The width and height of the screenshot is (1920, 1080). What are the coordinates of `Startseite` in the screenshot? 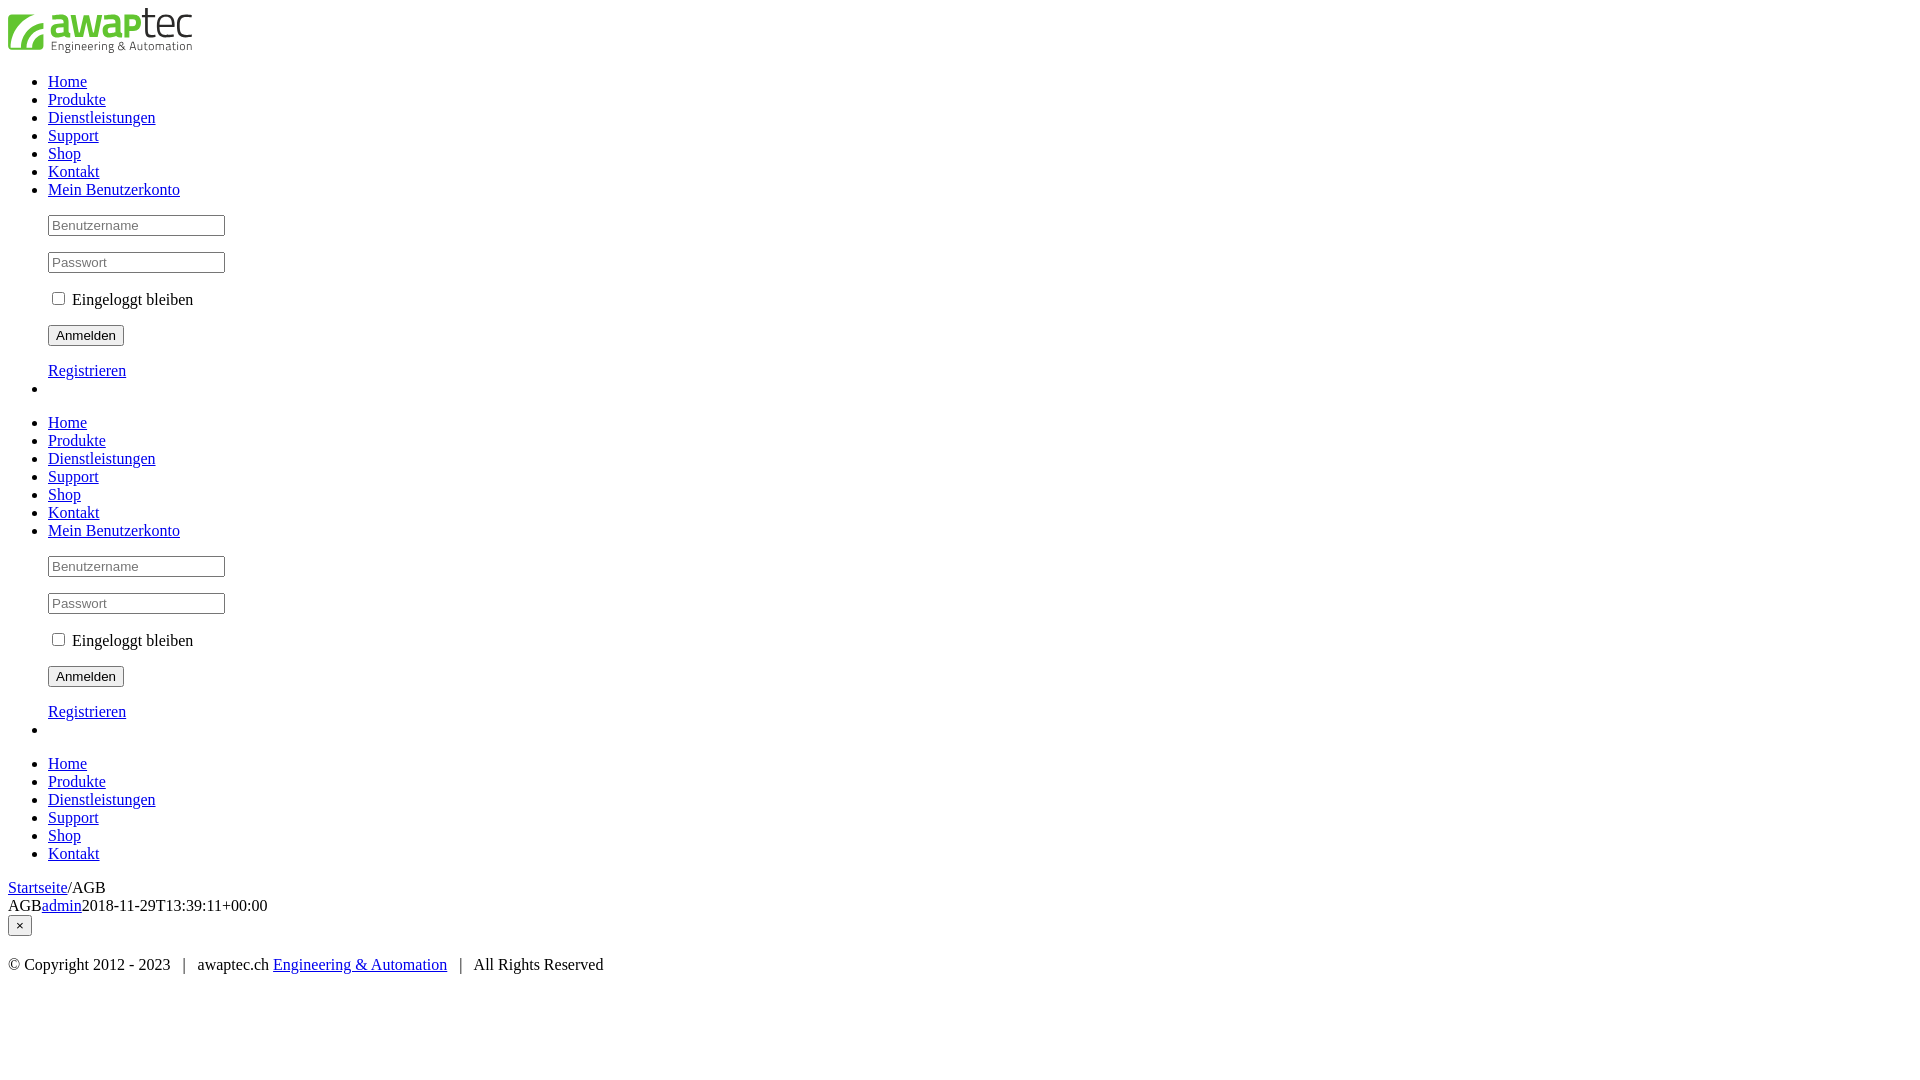 It's located at (38, 888).